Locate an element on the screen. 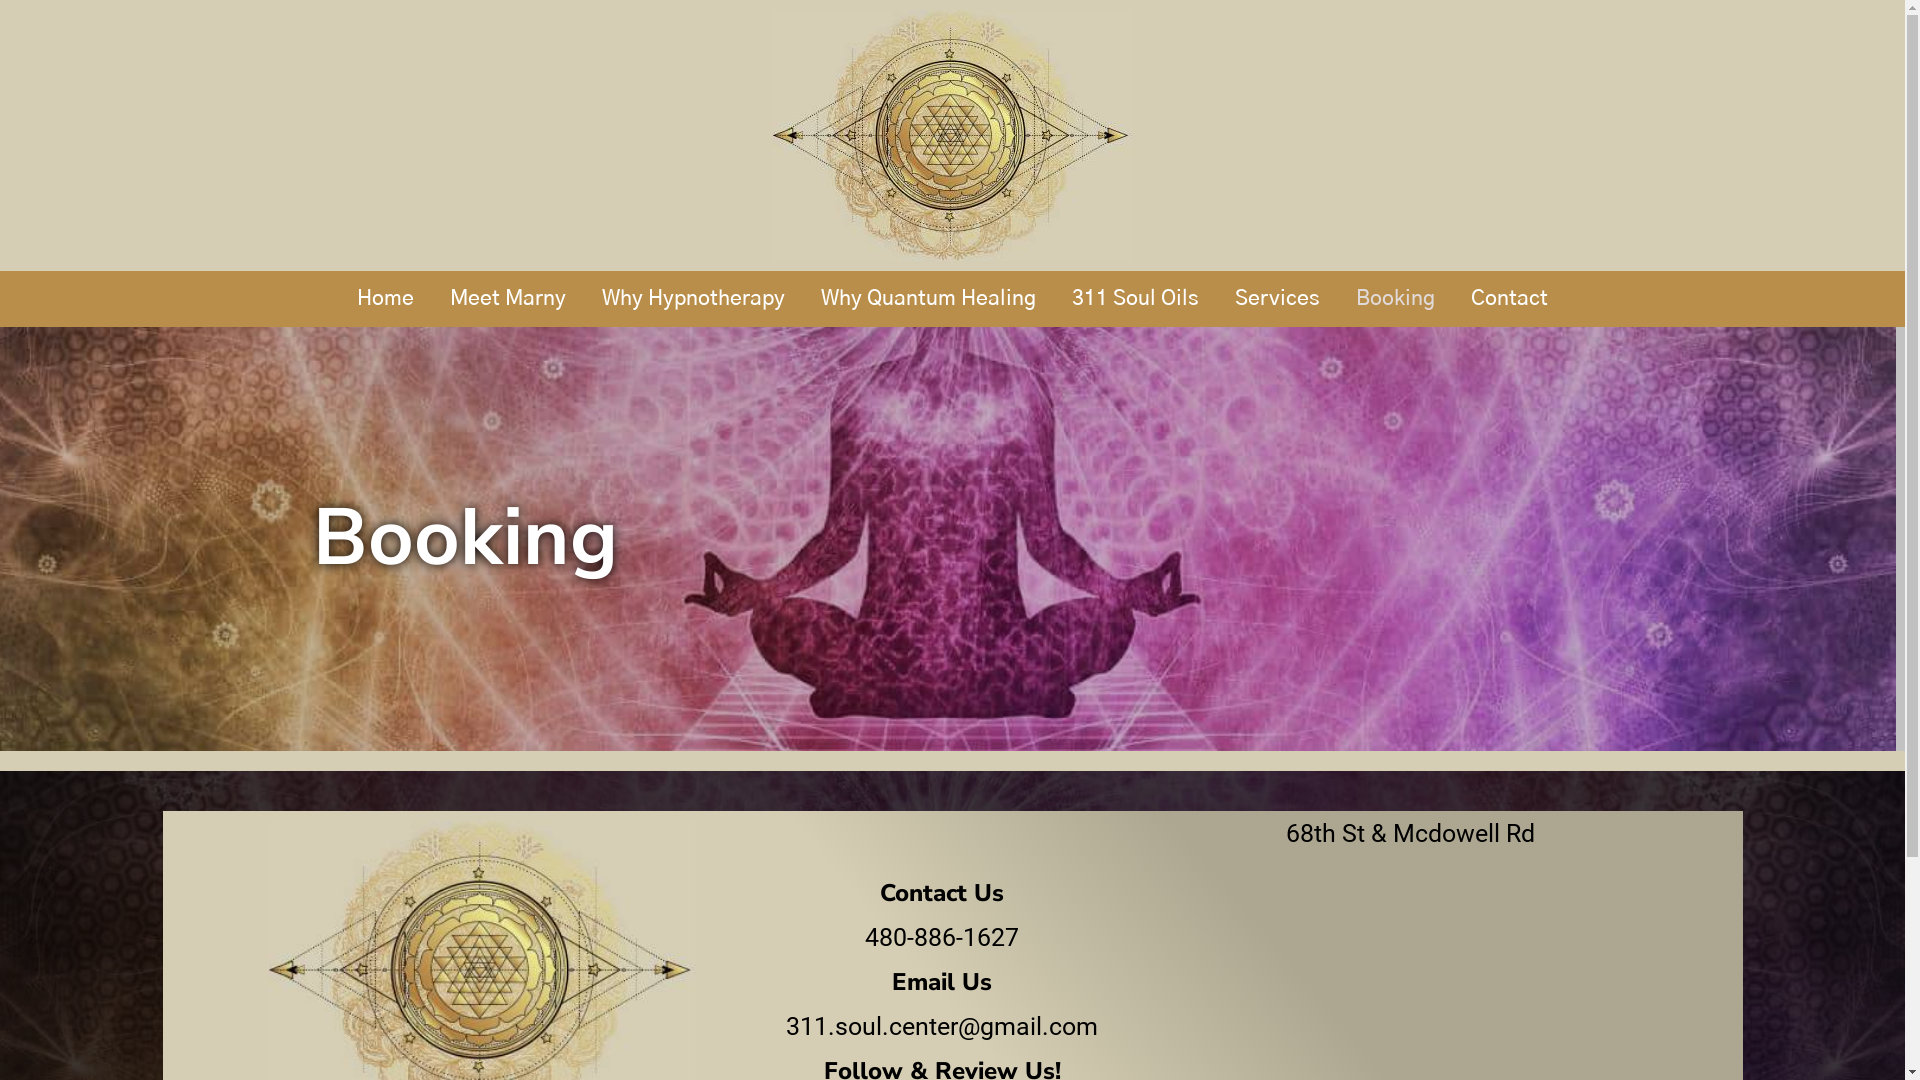  311 Soul Oils is located at coordinates (1136, 299).